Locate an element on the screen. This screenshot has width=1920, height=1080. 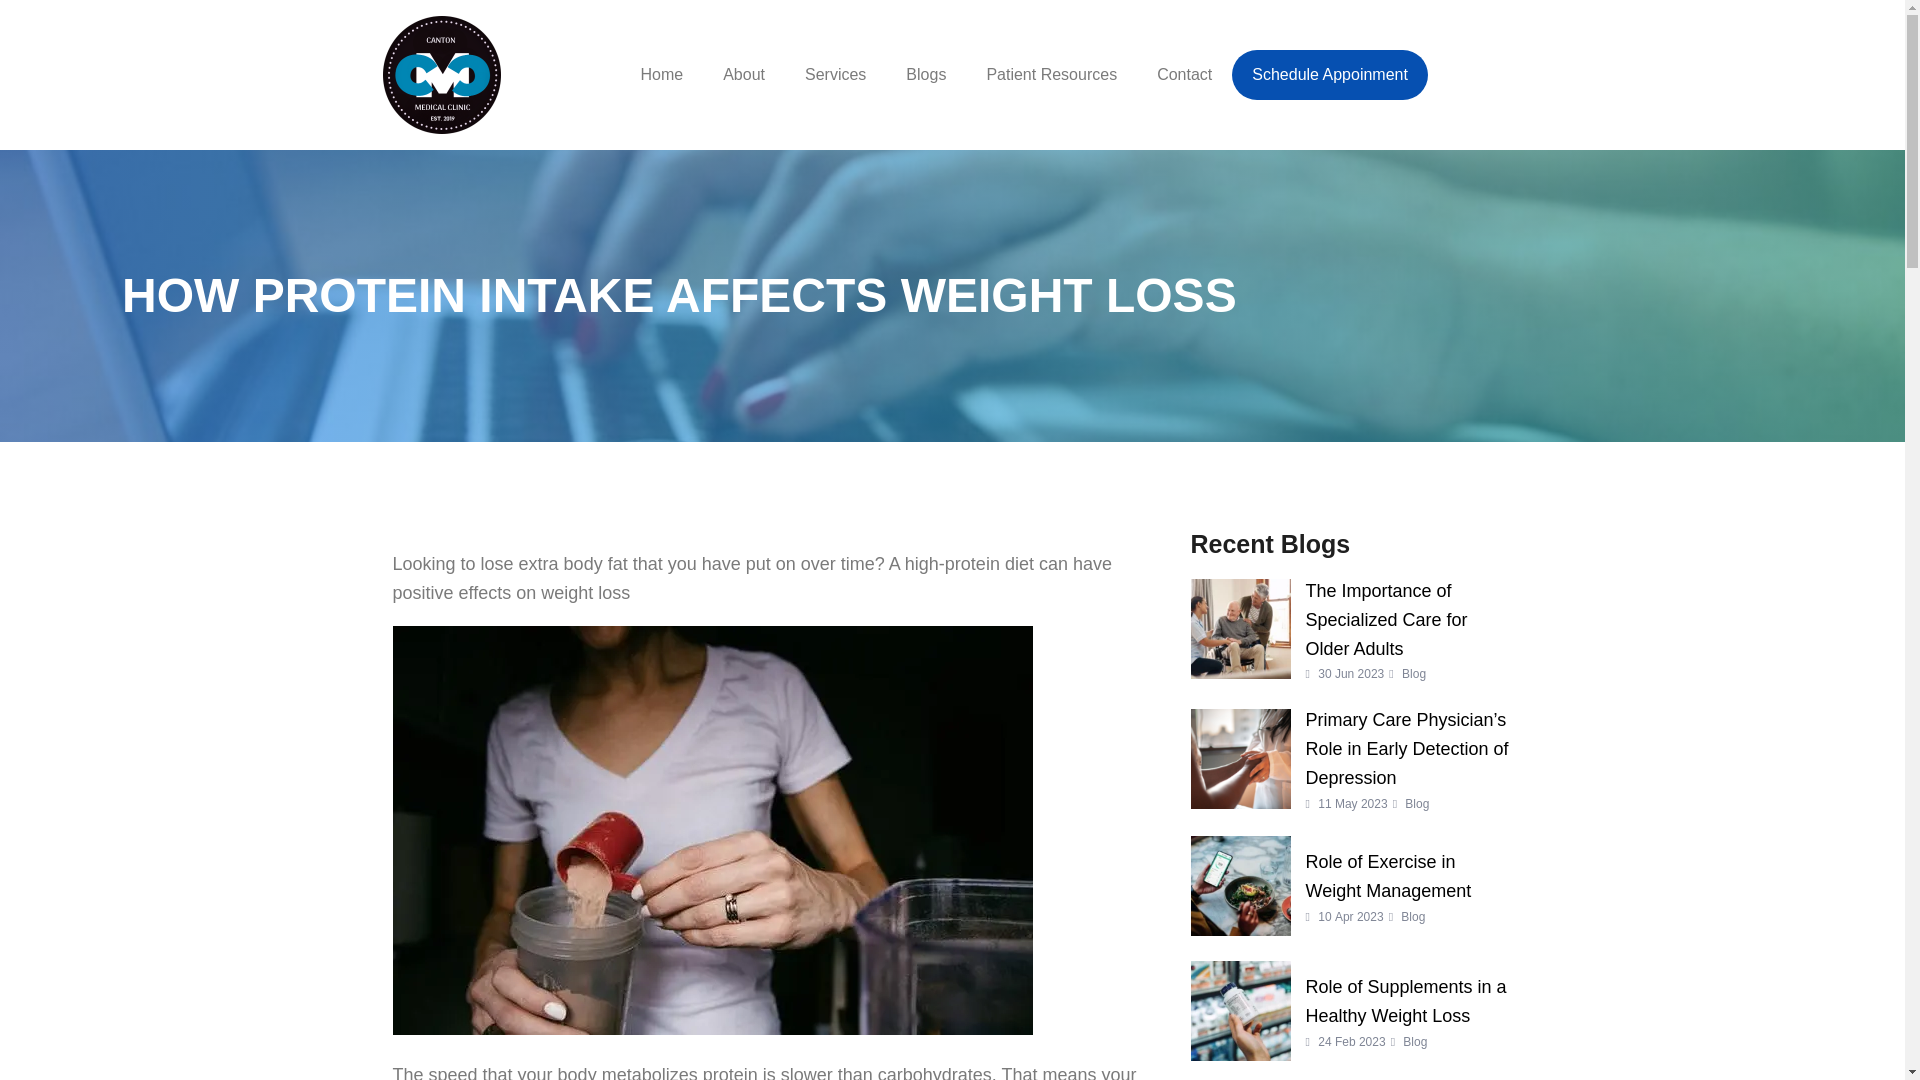
Schedule Appoinment is located at coordinates (925, 74).